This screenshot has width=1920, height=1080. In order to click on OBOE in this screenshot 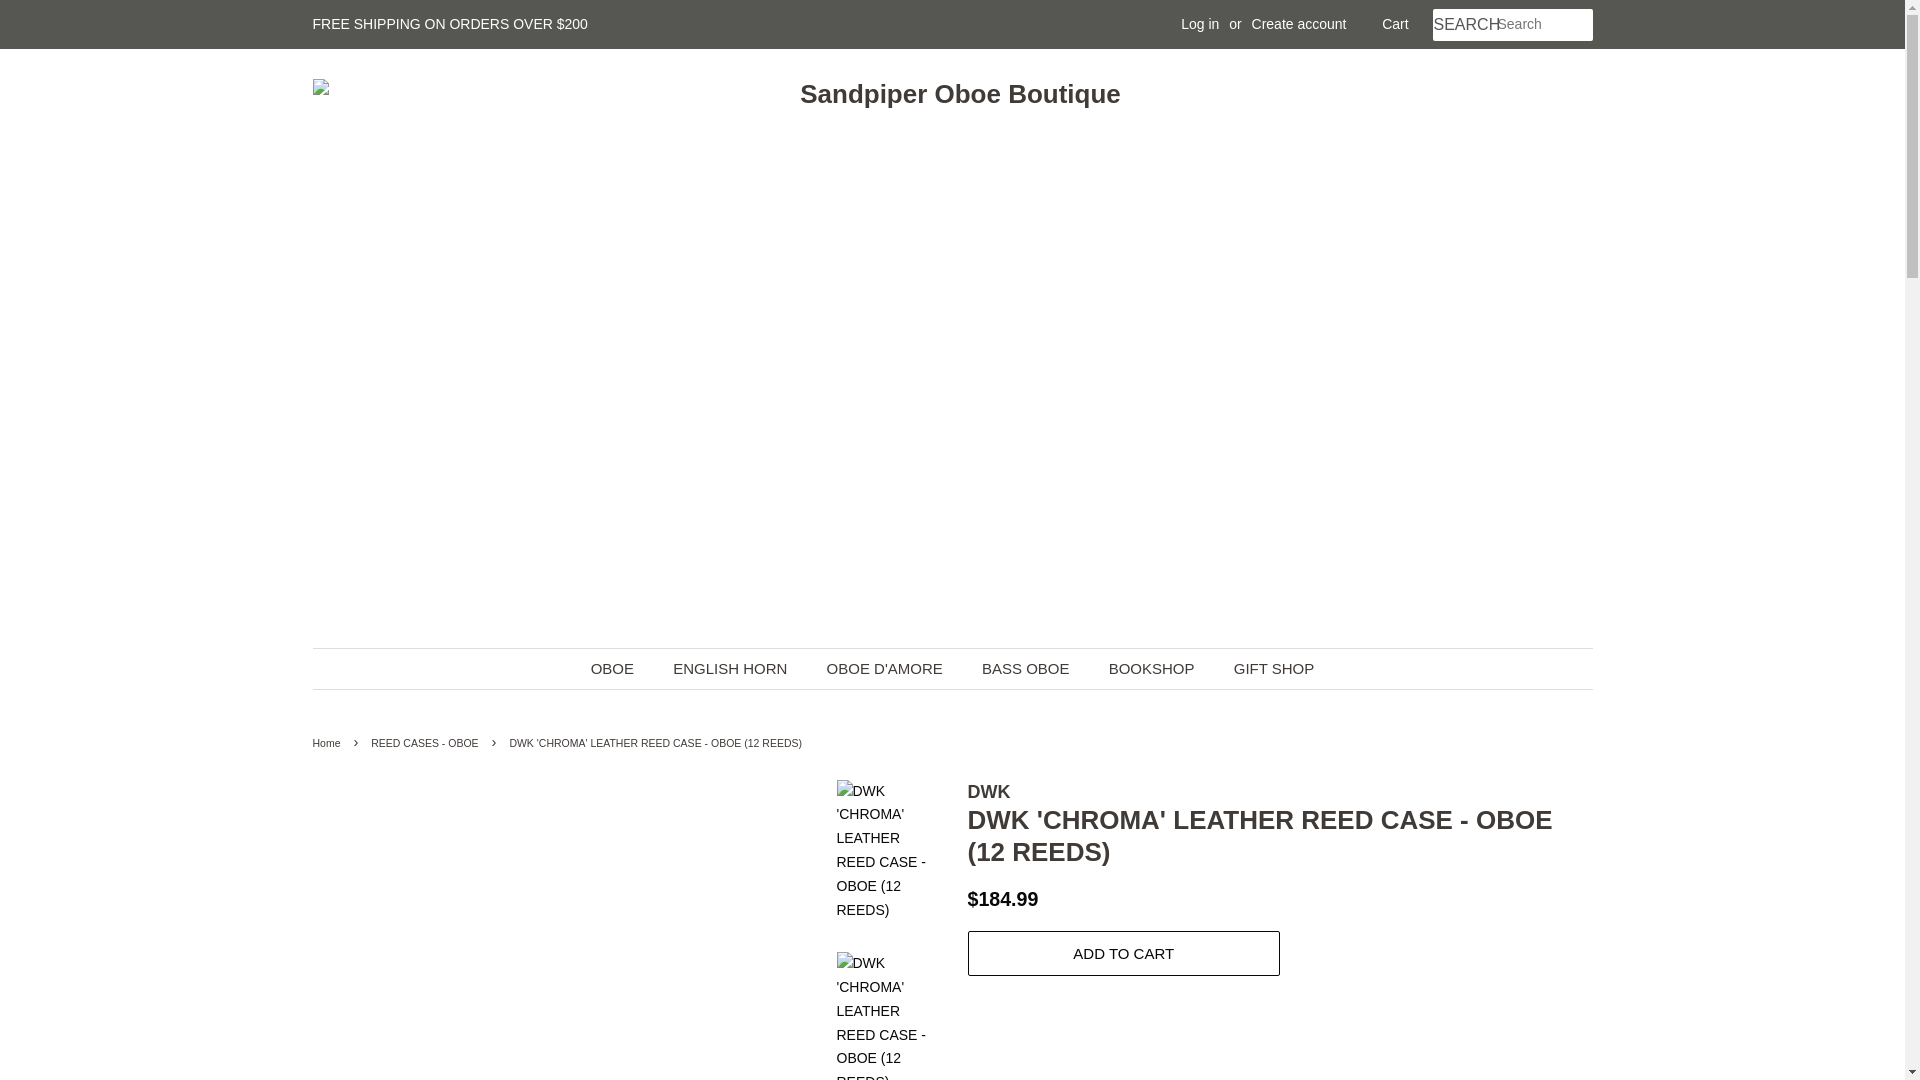, I will do `click(622, 669)`.